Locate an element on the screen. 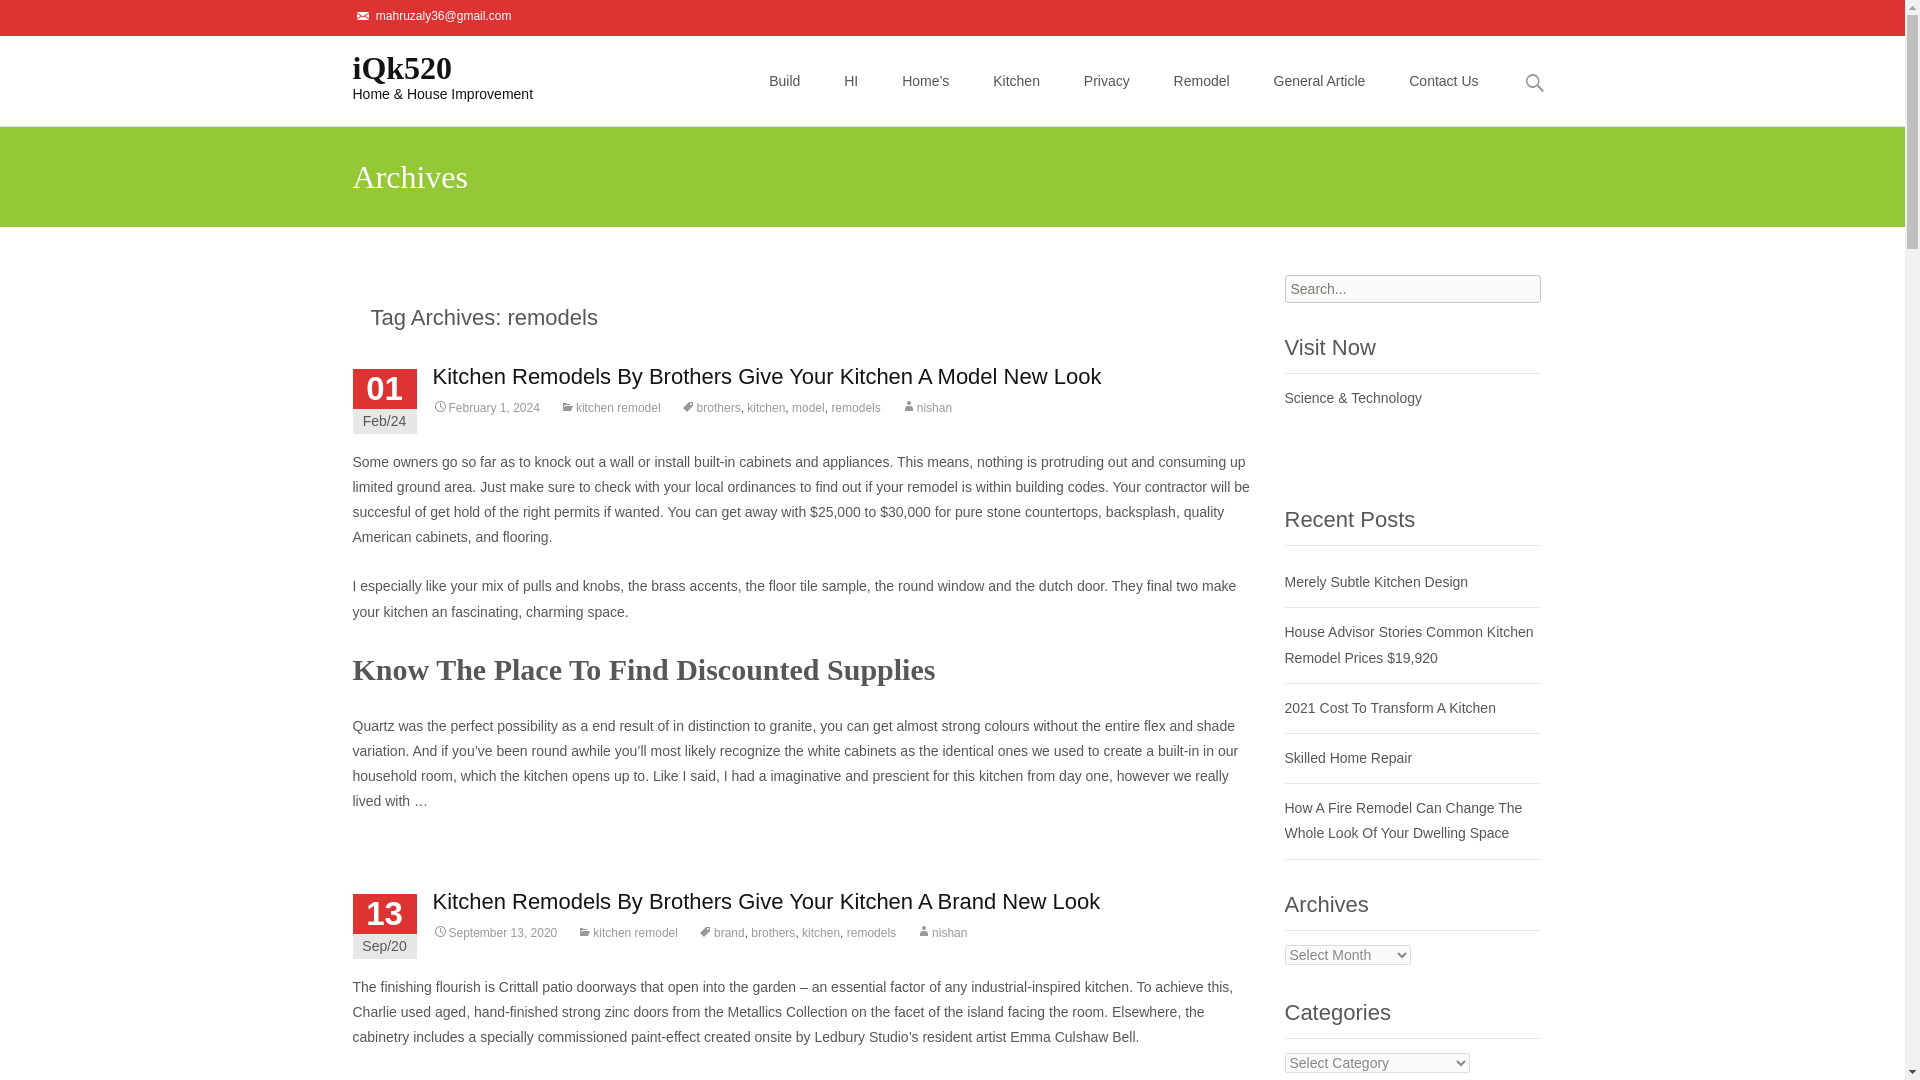 The image size is (1920, 1080). Search for: is located at coordinates (1412, 289).